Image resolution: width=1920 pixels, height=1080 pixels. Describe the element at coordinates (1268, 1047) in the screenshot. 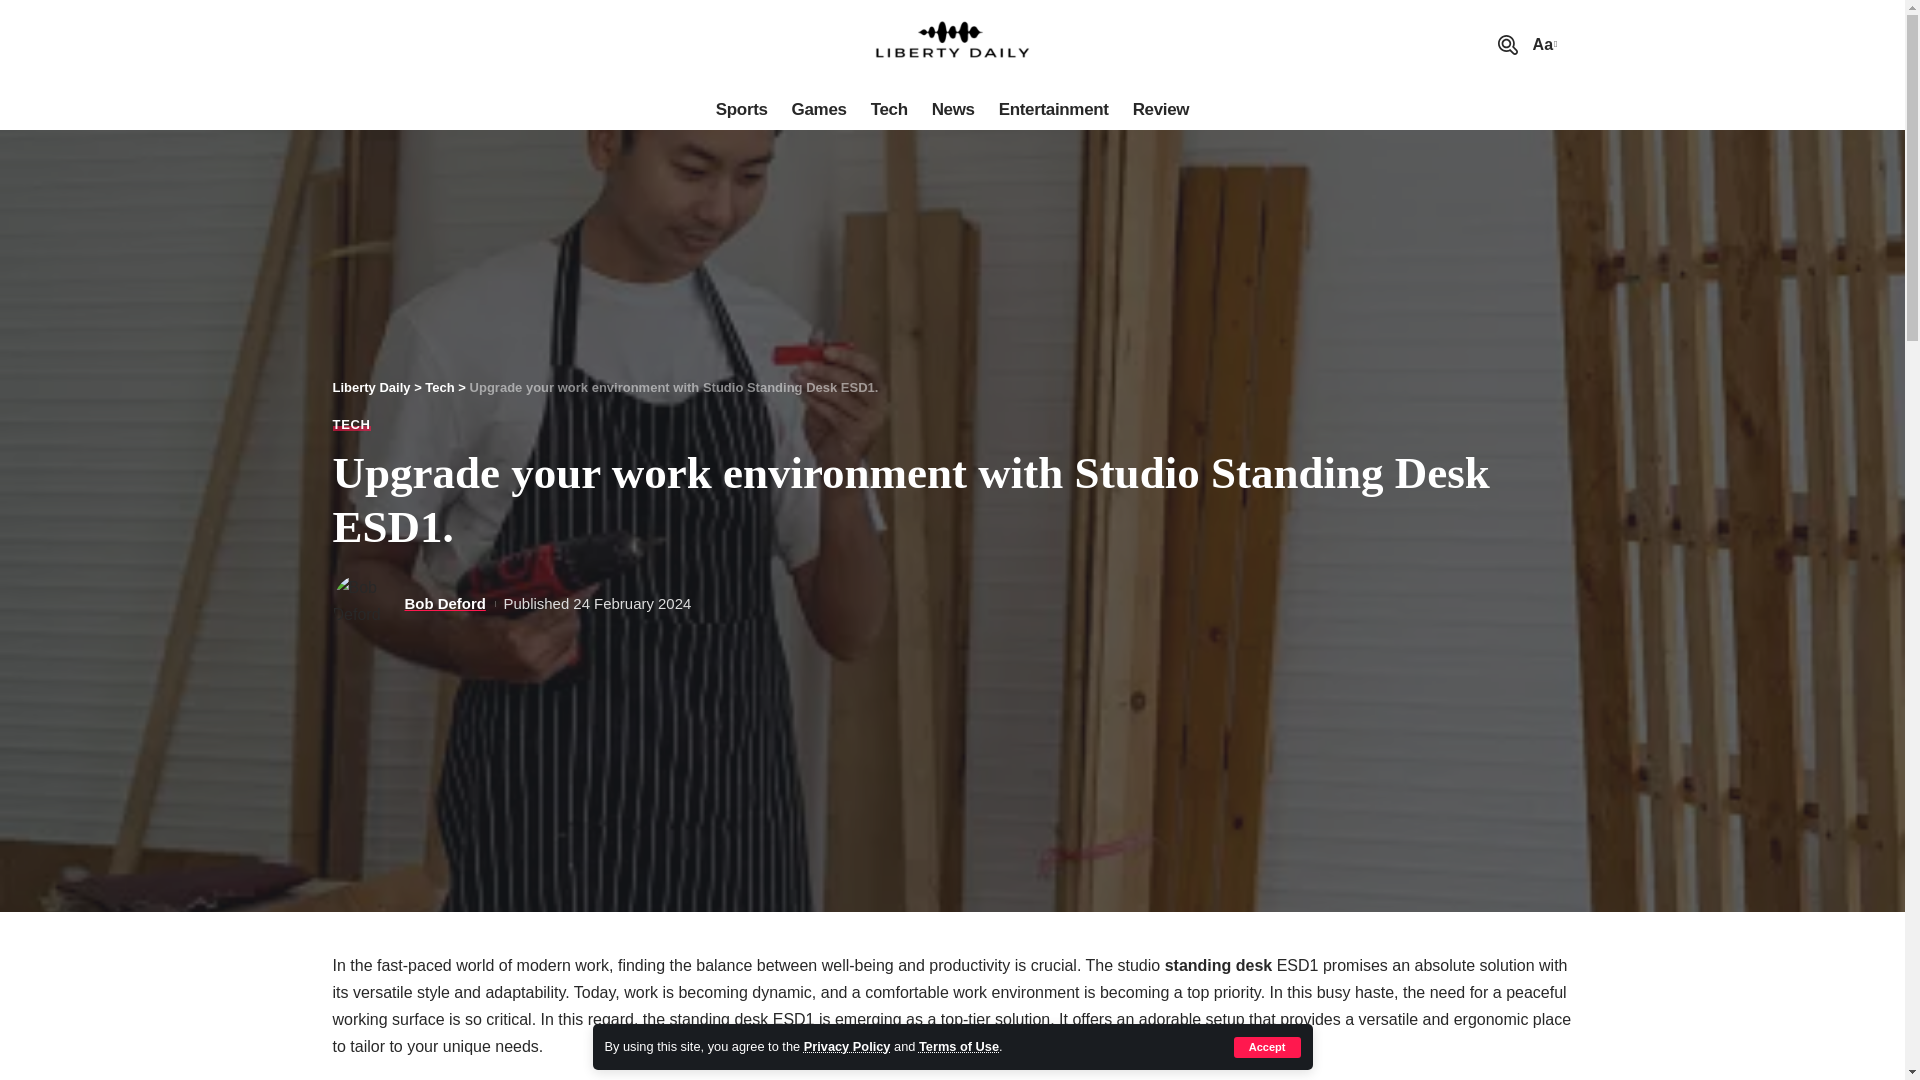

I see `Accept` at that location.